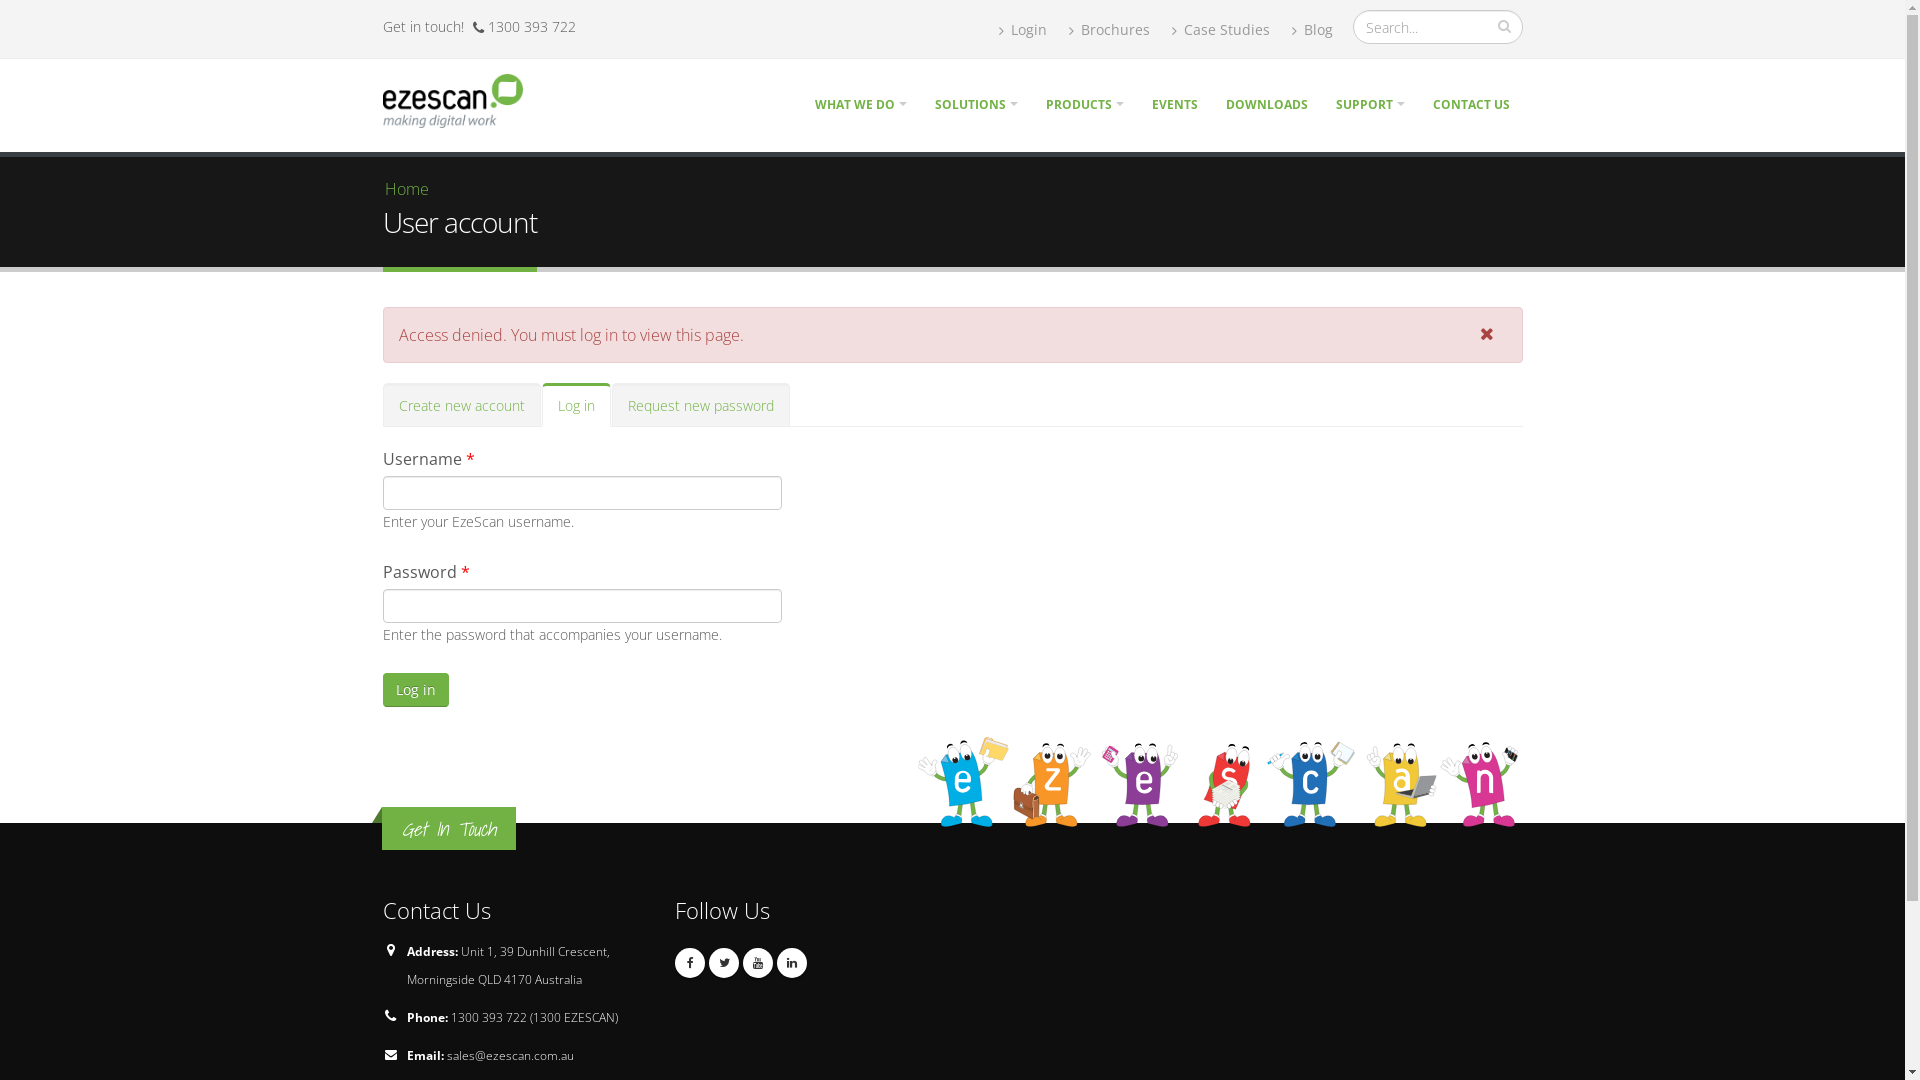 Image resolution: width=1920 pixels, height=1080 pixels. I want to click on Log in
(active tab), so click(576, 405).